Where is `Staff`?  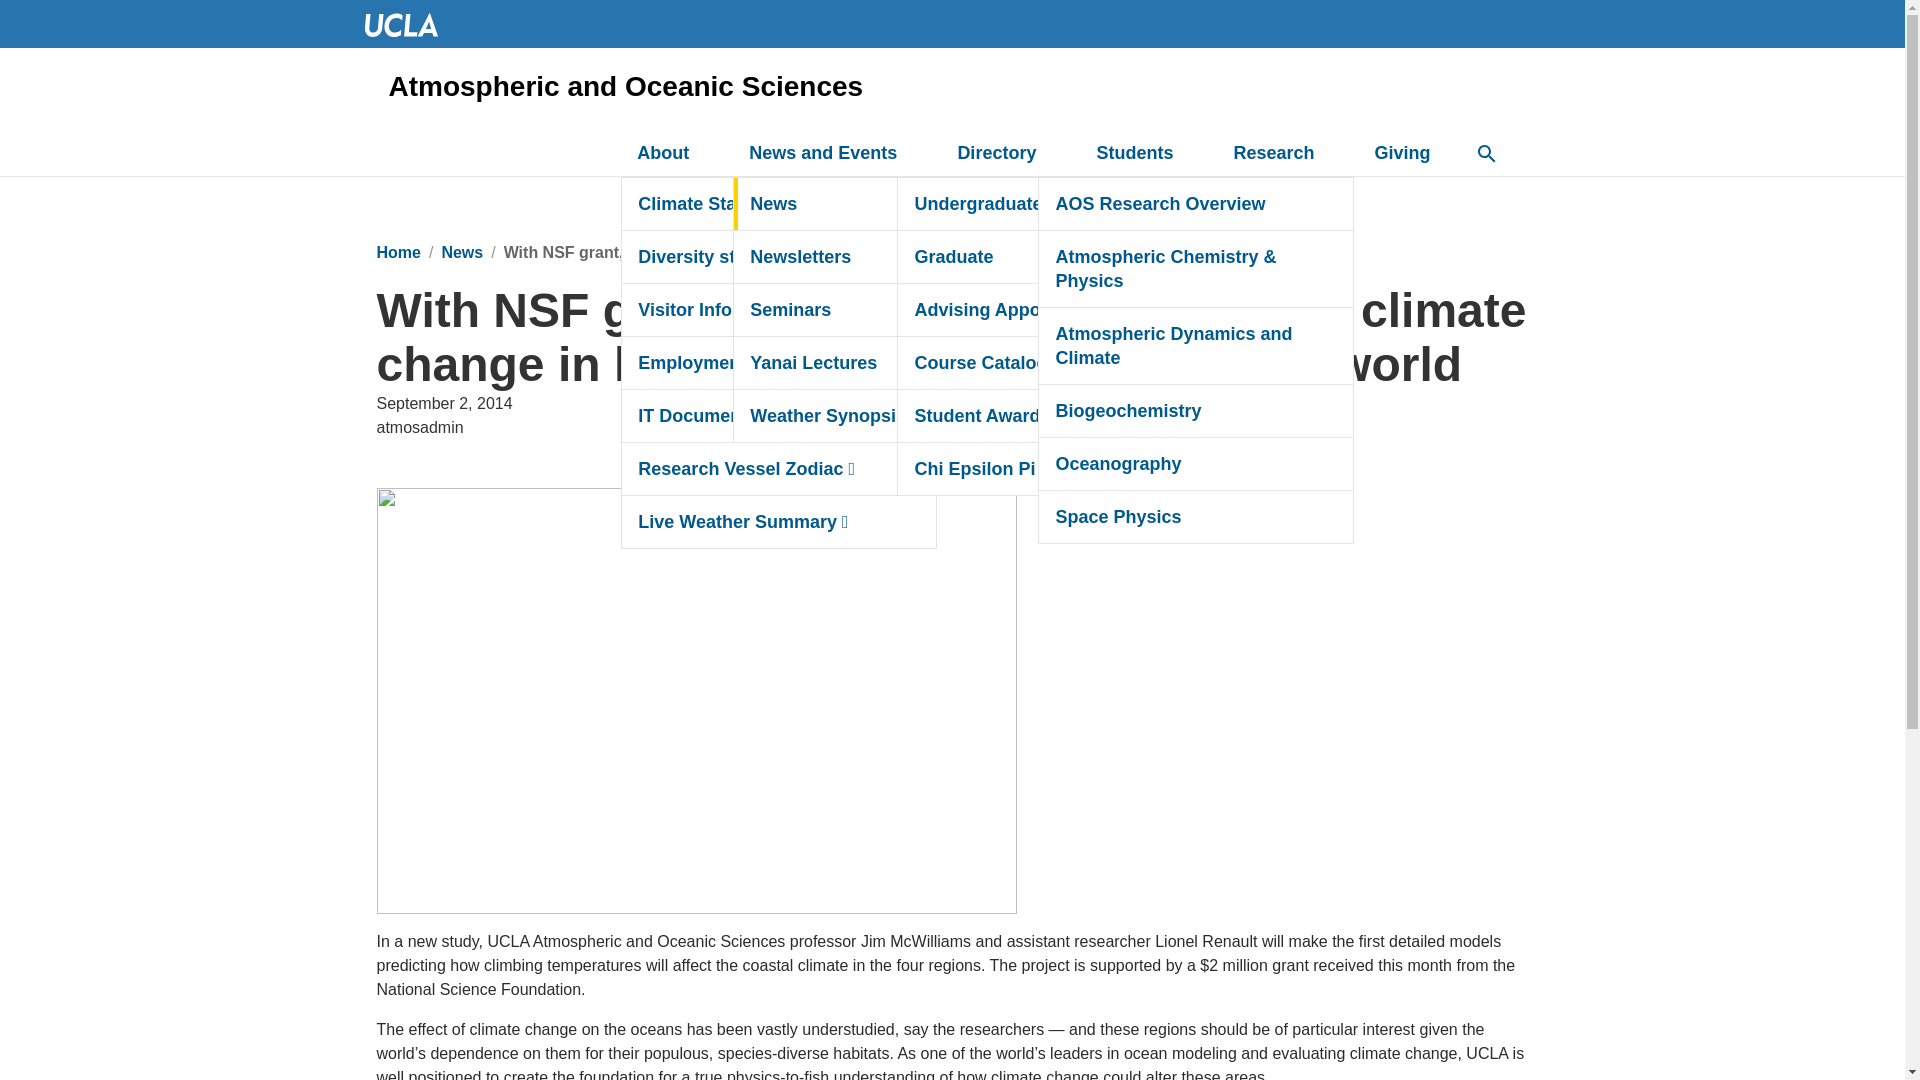
Staff is located at coordinates (1098, 362).